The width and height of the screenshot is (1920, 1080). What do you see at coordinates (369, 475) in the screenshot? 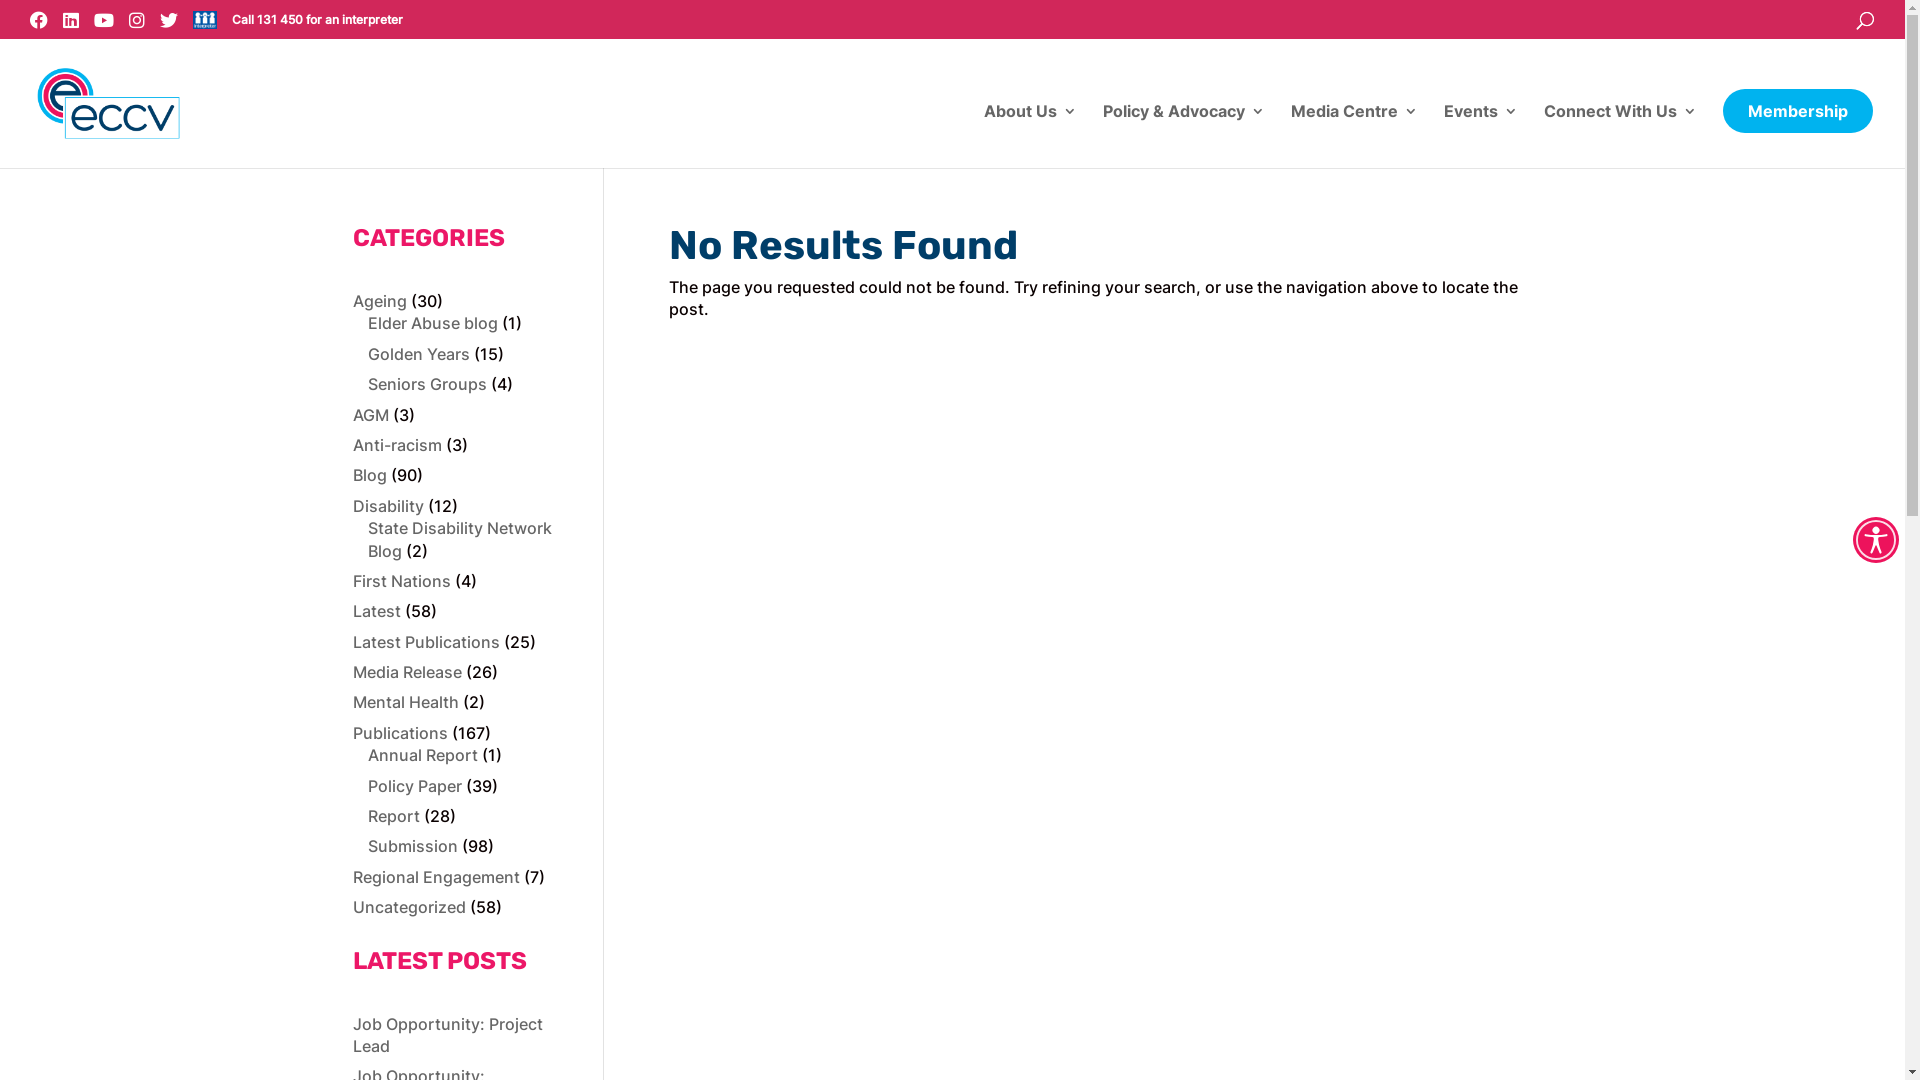
I see `Blog` at bounding box center [369, 475].